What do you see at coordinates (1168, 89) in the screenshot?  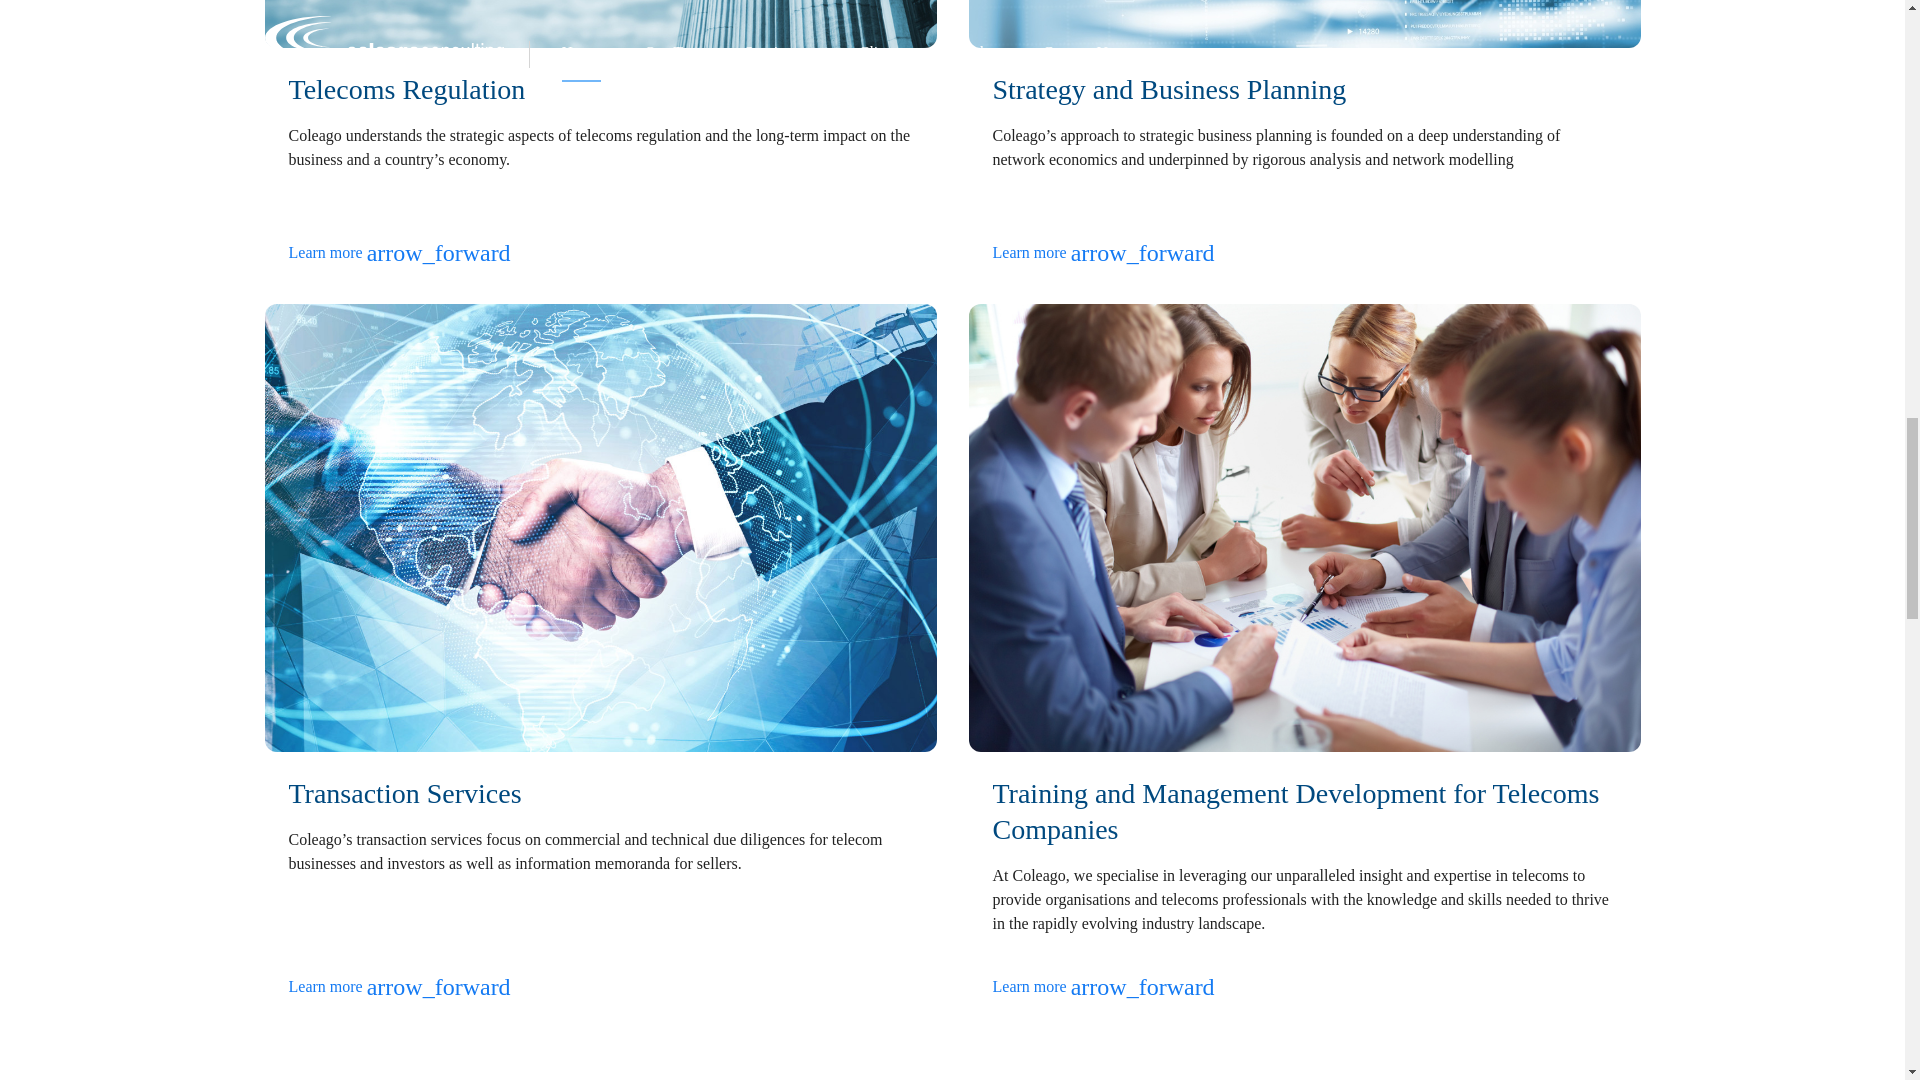 I see `Strategy and Business Planning` at bounding box center [1168, 89].